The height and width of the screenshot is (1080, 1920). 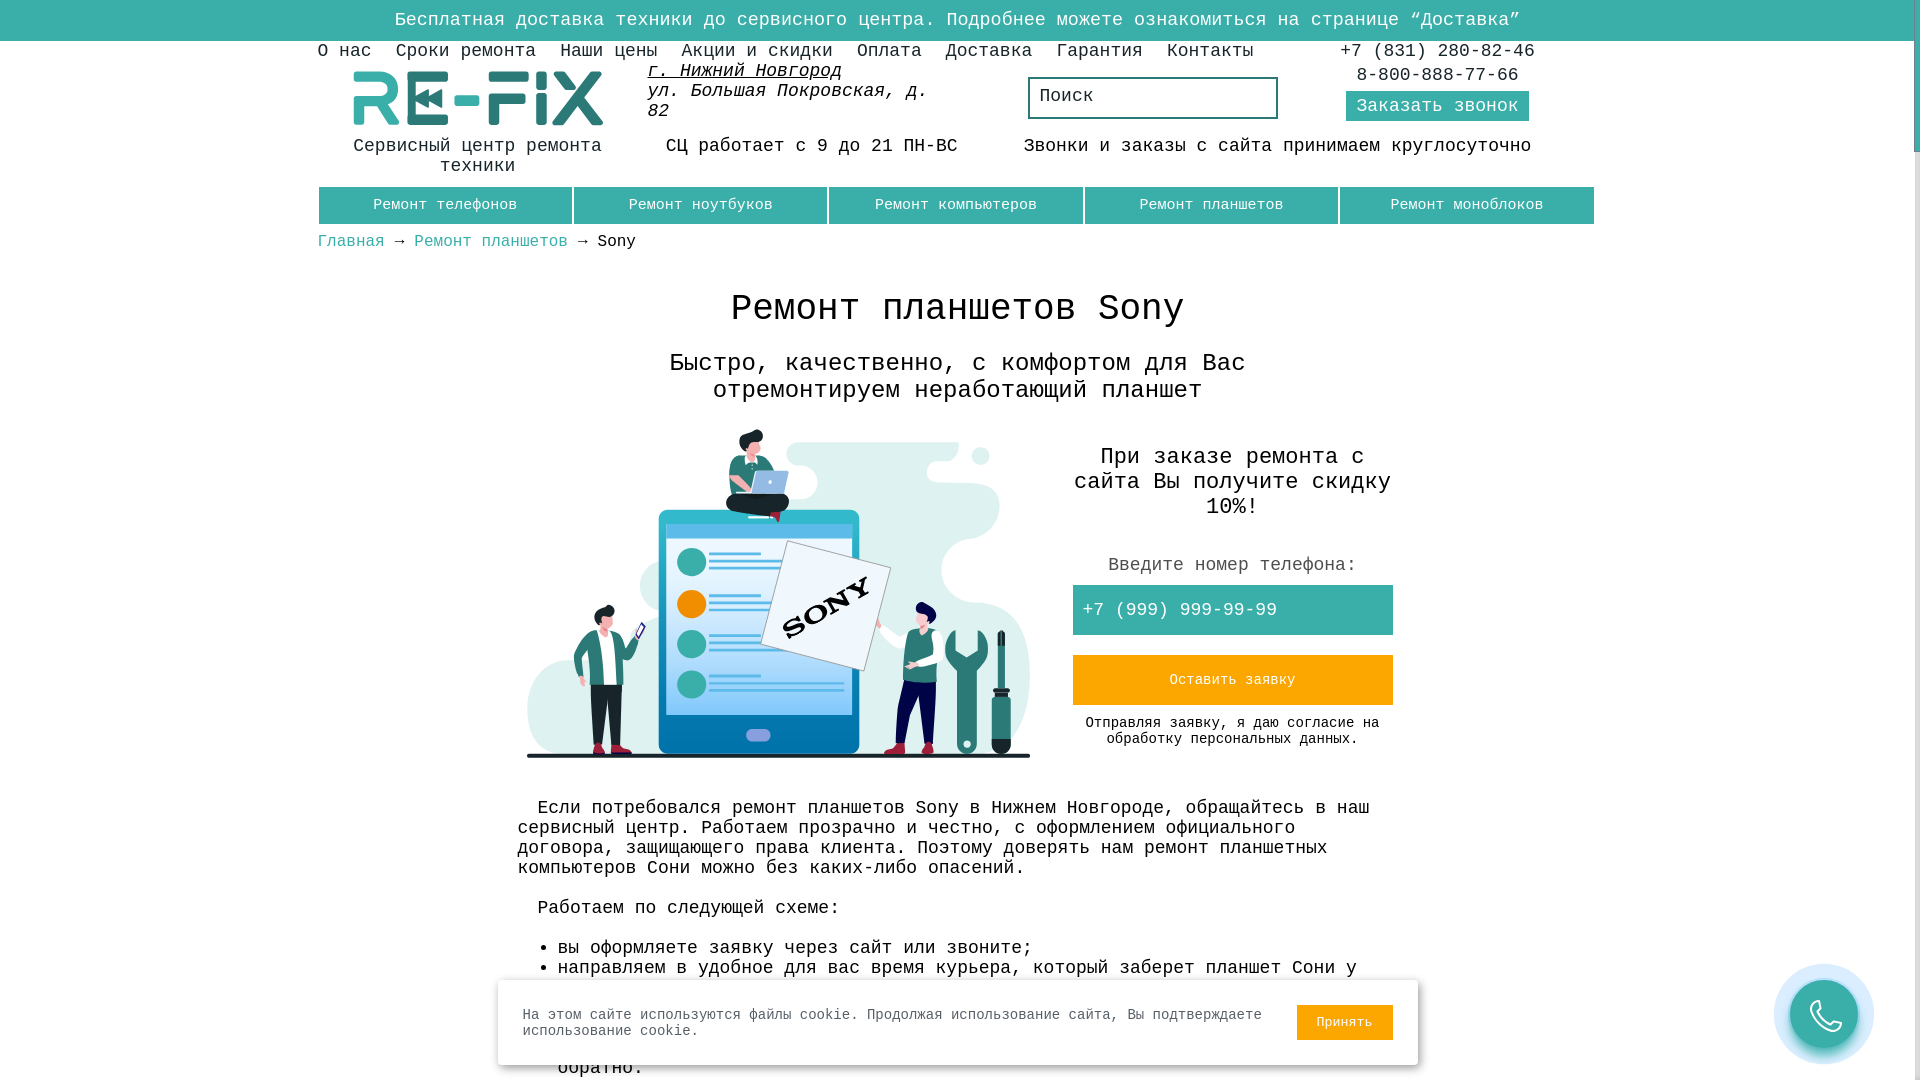 I want to click on 8-800-888-77-66, so click(x=1438, y=75).